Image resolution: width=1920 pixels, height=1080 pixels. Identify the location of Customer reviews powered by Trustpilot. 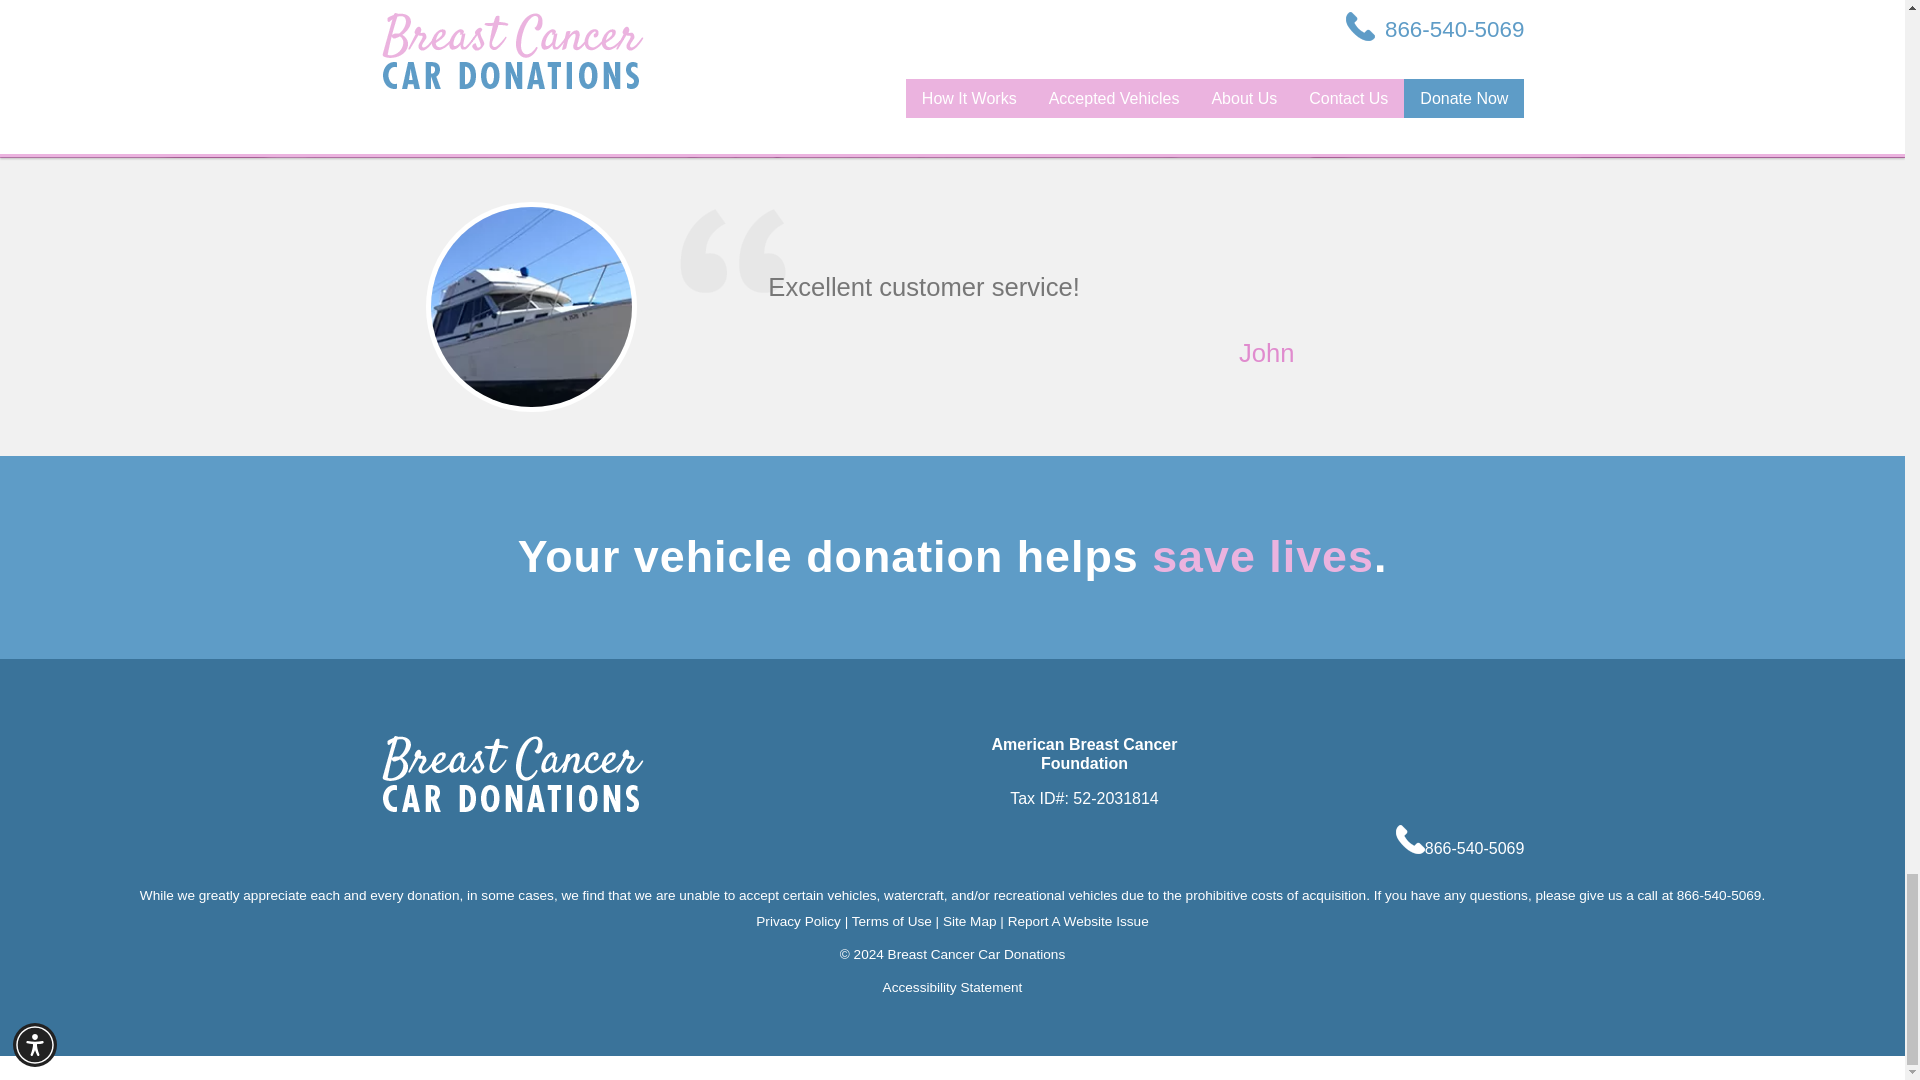
(1124, 12).